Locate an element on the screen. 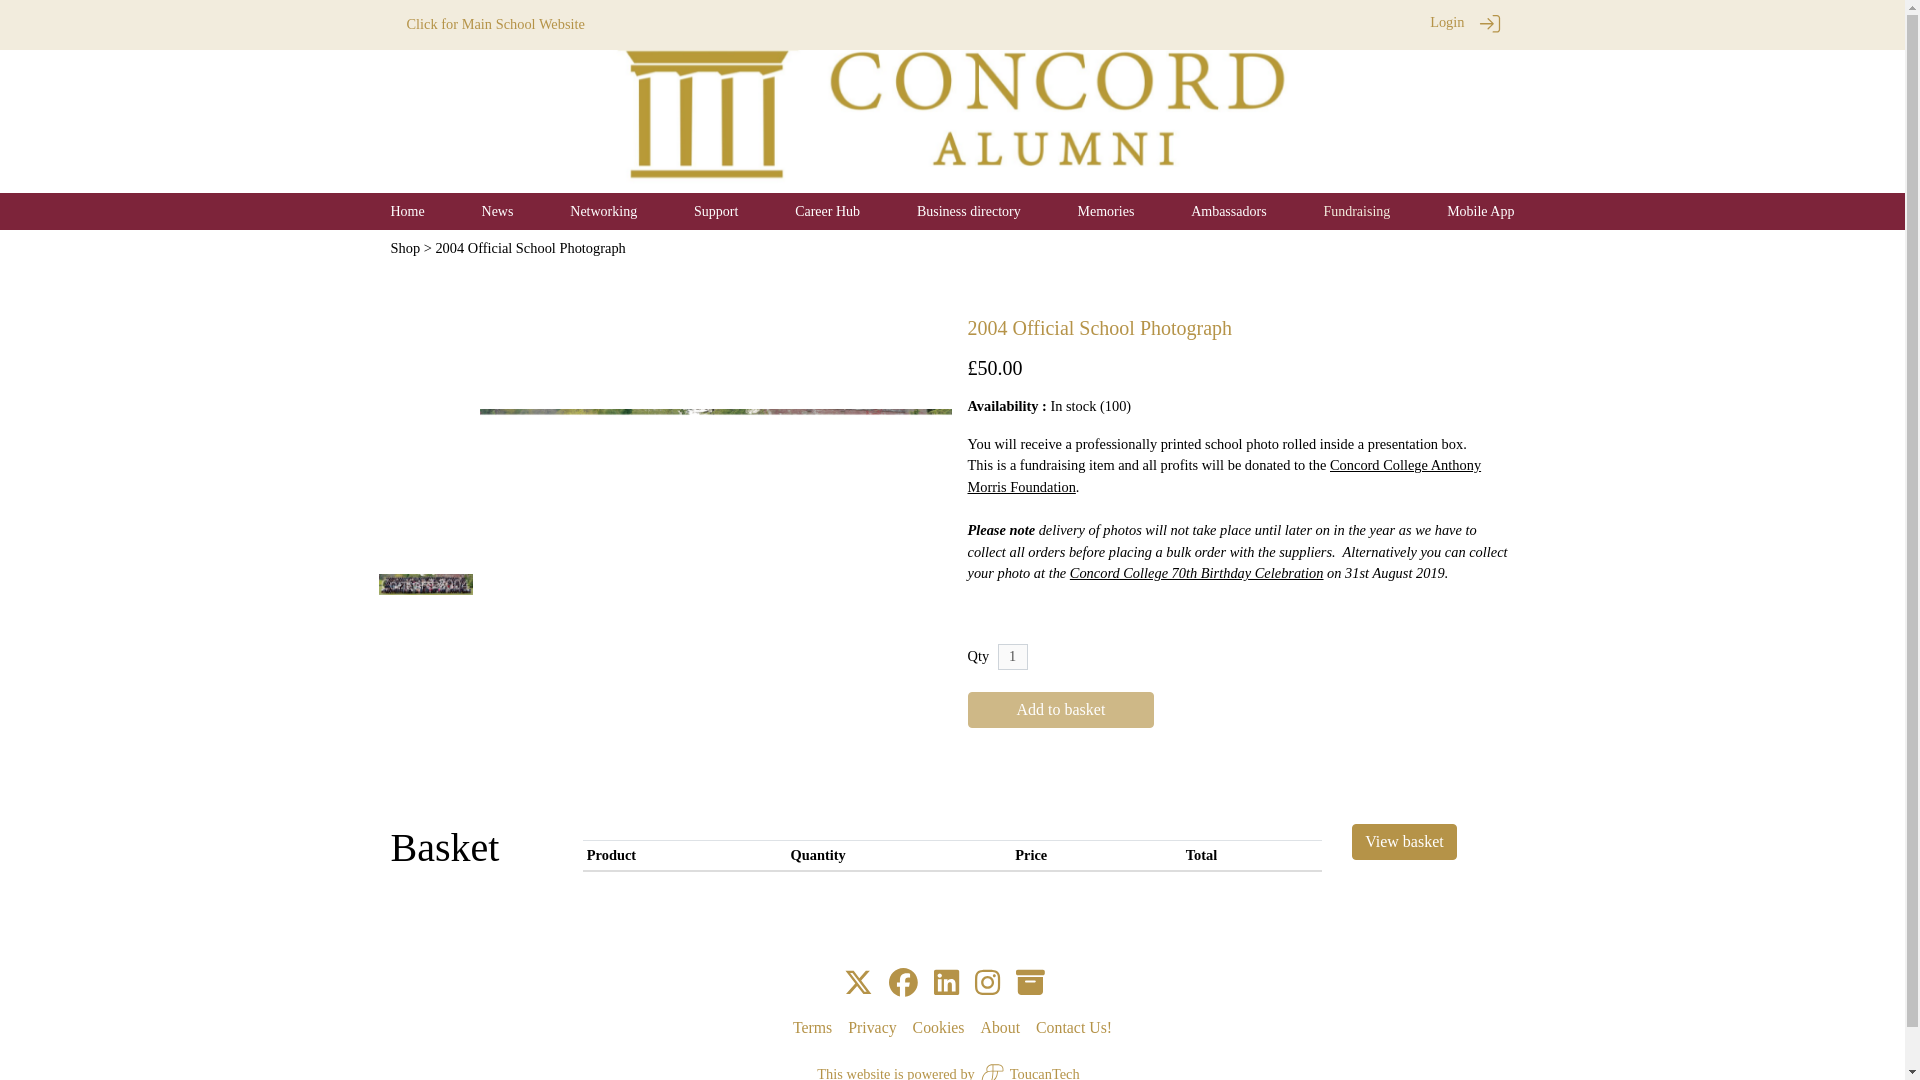  Twitter is located at coordinates (858, 984).